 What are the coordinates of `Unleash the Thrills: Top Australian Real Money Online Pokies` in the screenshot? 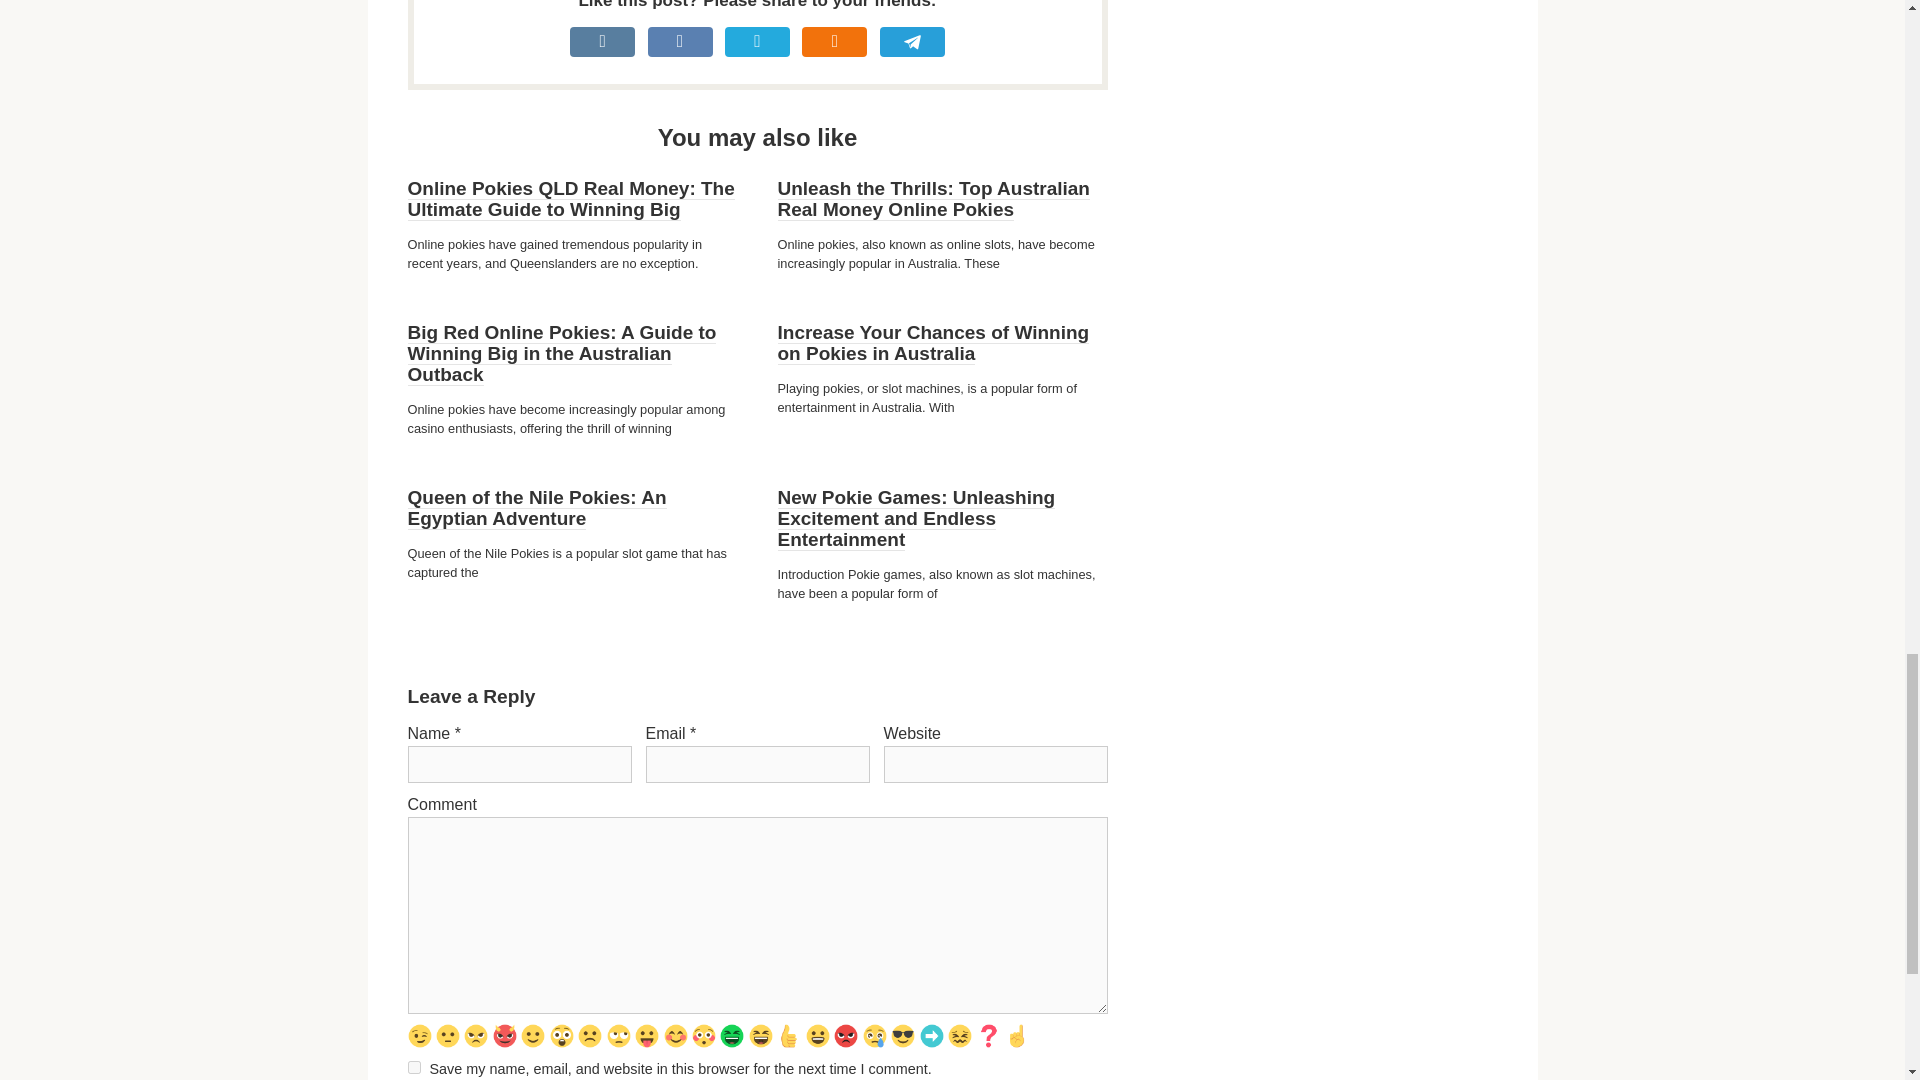 It's located at (934, 200).